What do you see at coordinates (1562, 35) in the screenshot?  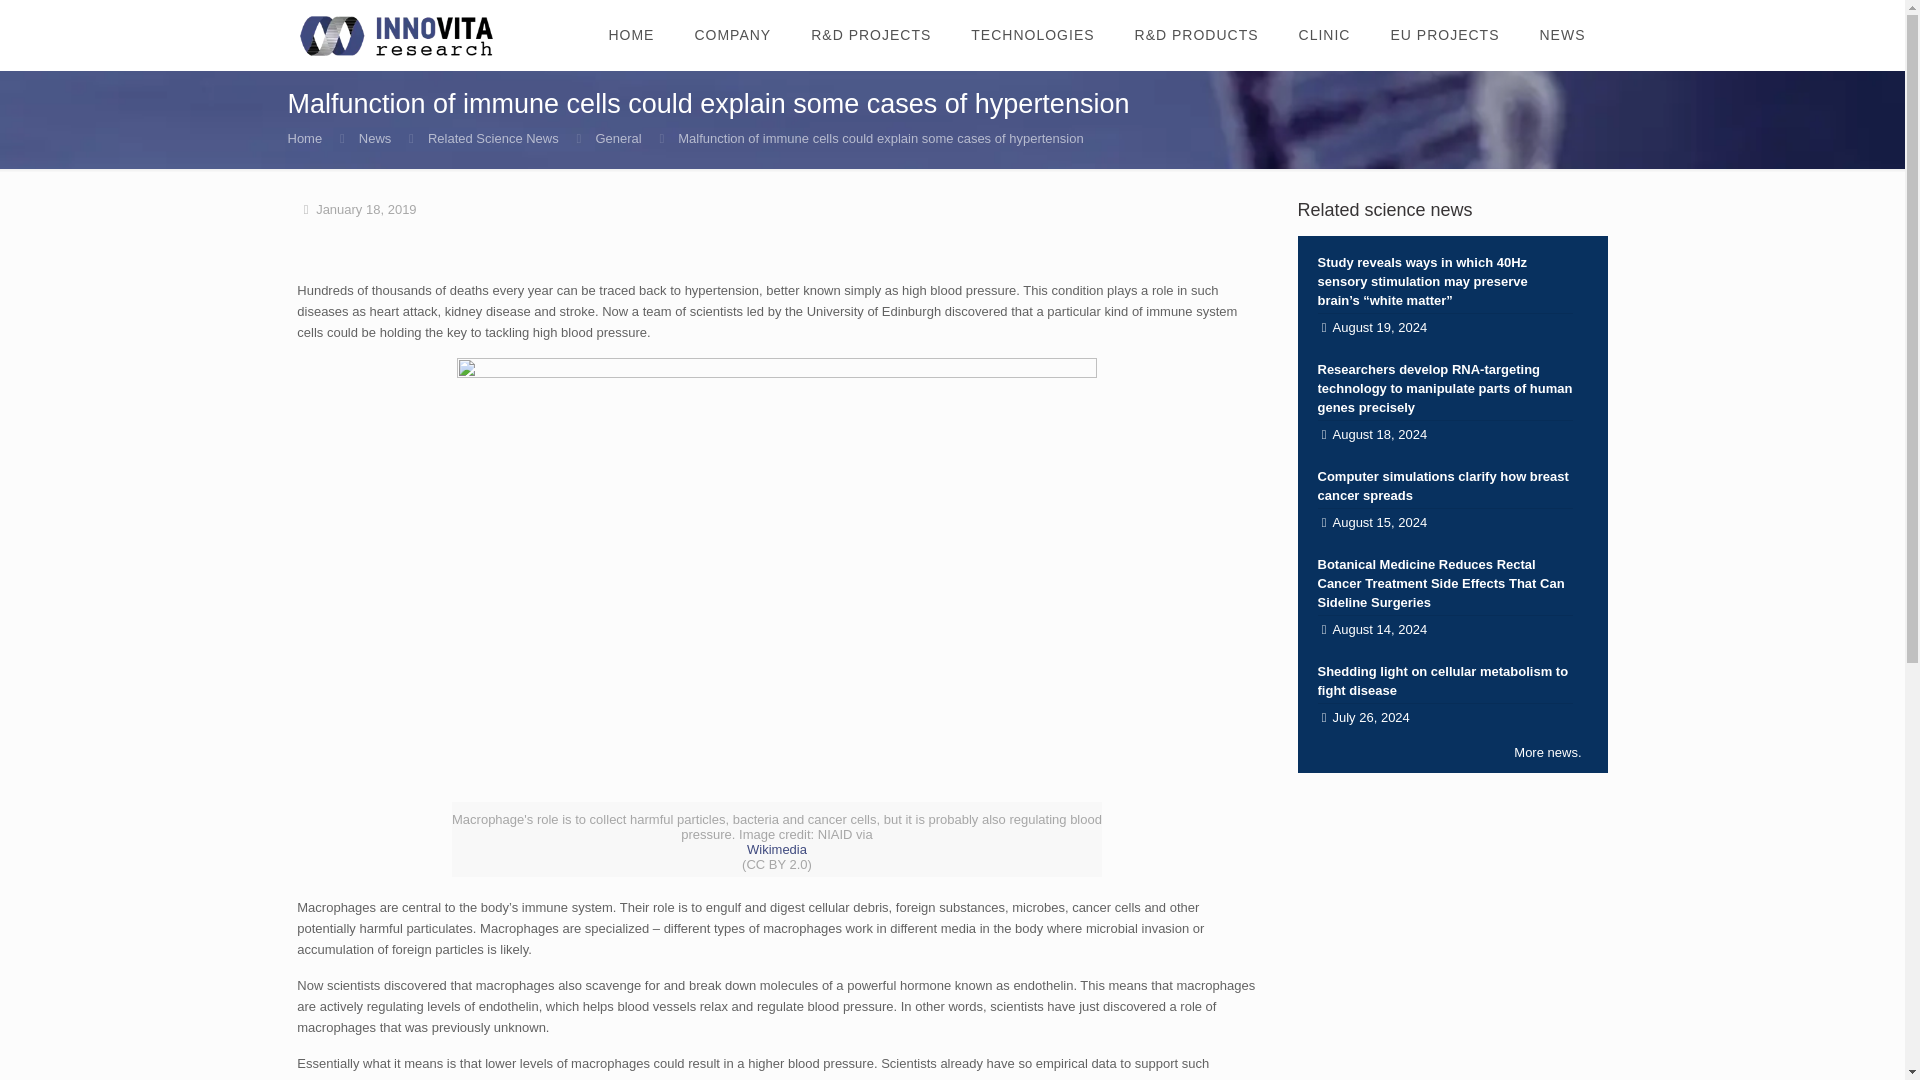 I see `NEWS` at bounding box center [1562, 35].